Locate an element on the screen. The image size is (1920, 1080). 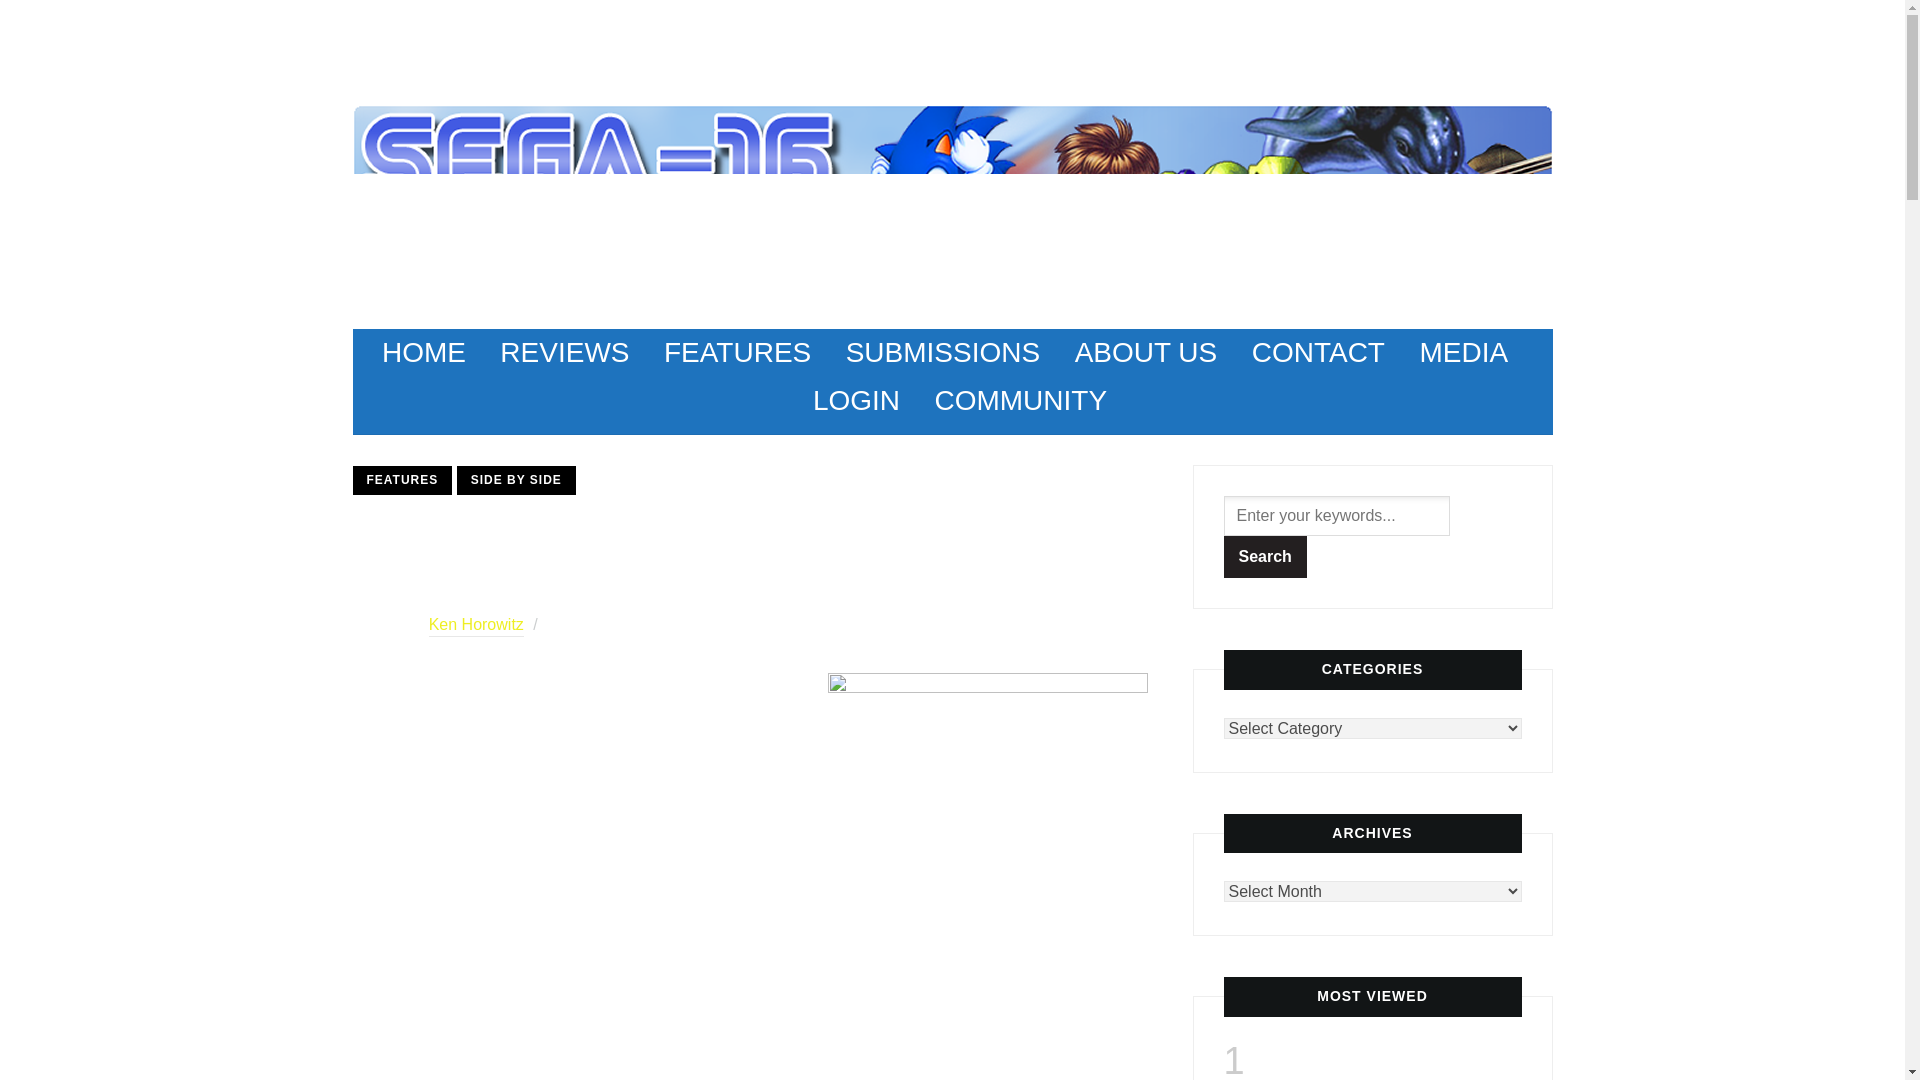
Search is located at coordinates (1266, 556).